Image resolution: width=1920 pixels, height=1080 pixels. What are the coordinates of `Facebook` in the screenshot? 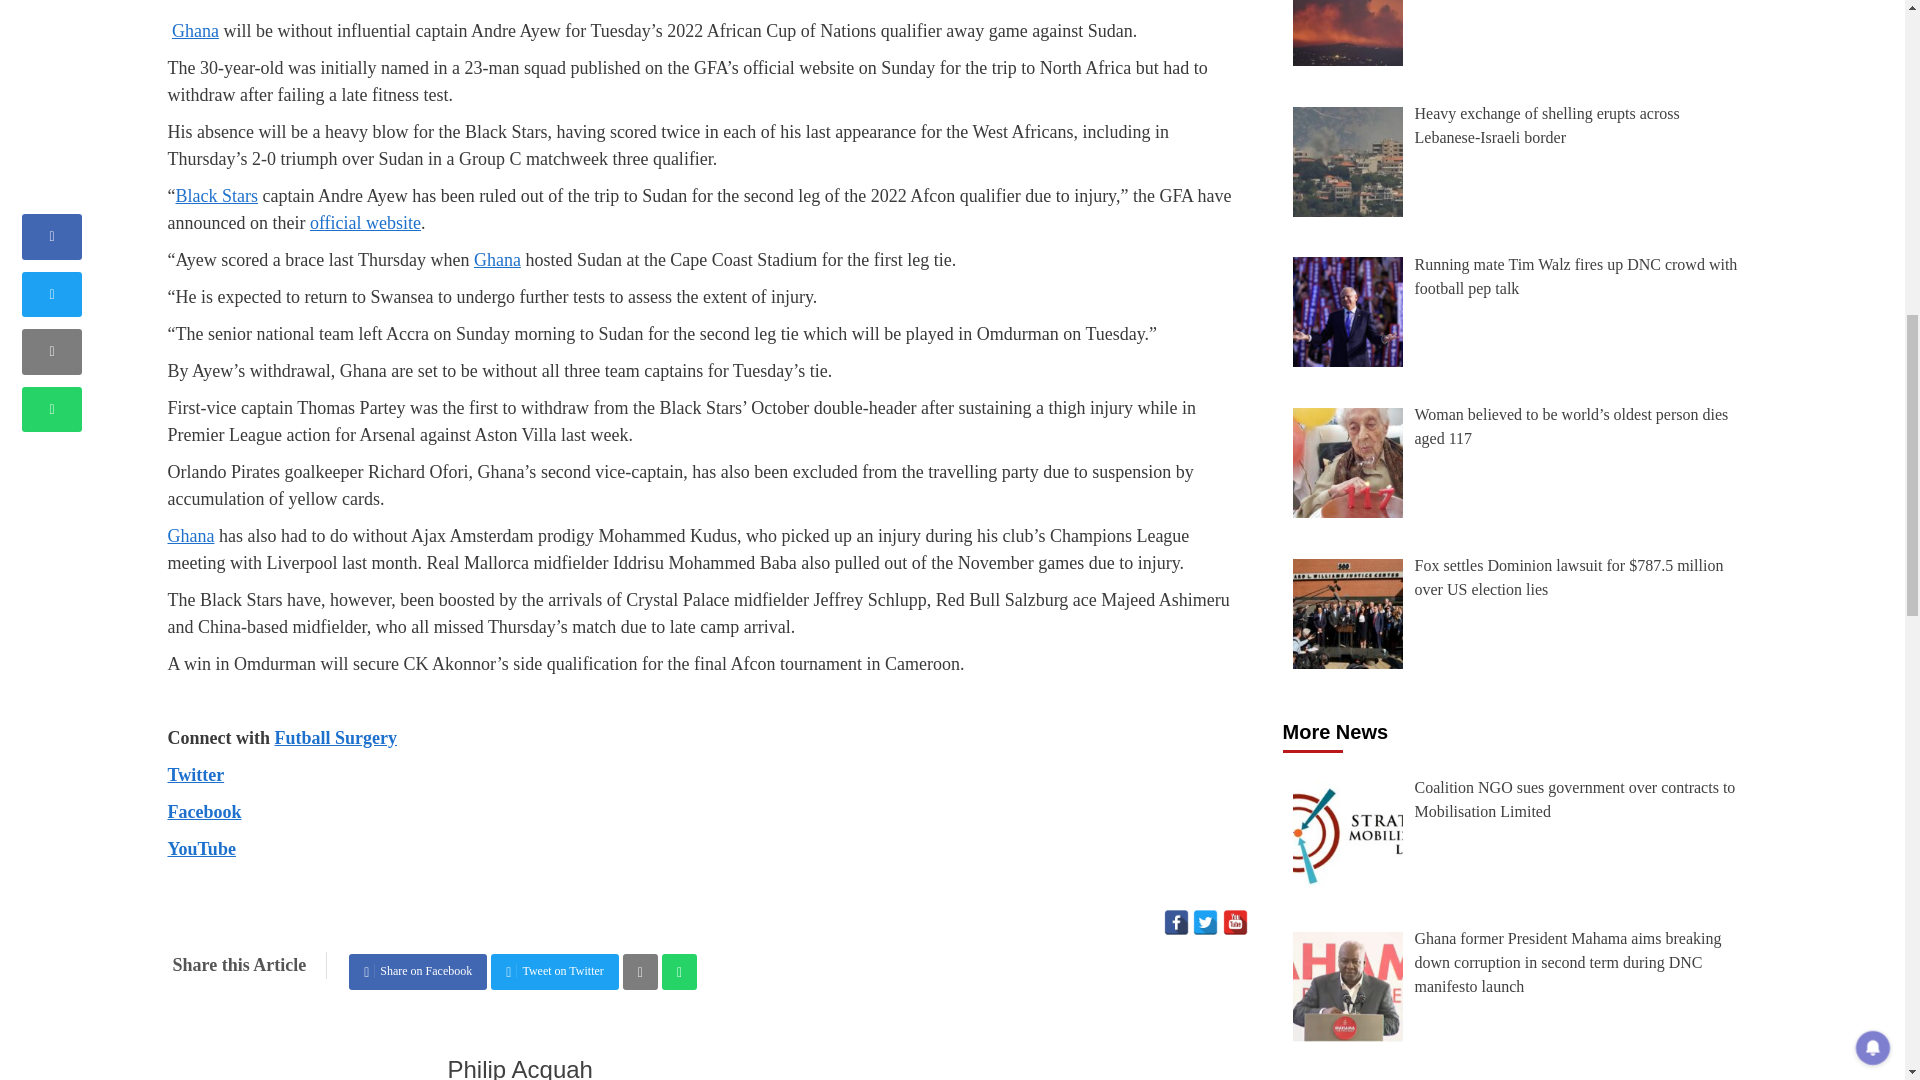 It's located at (204, 812).